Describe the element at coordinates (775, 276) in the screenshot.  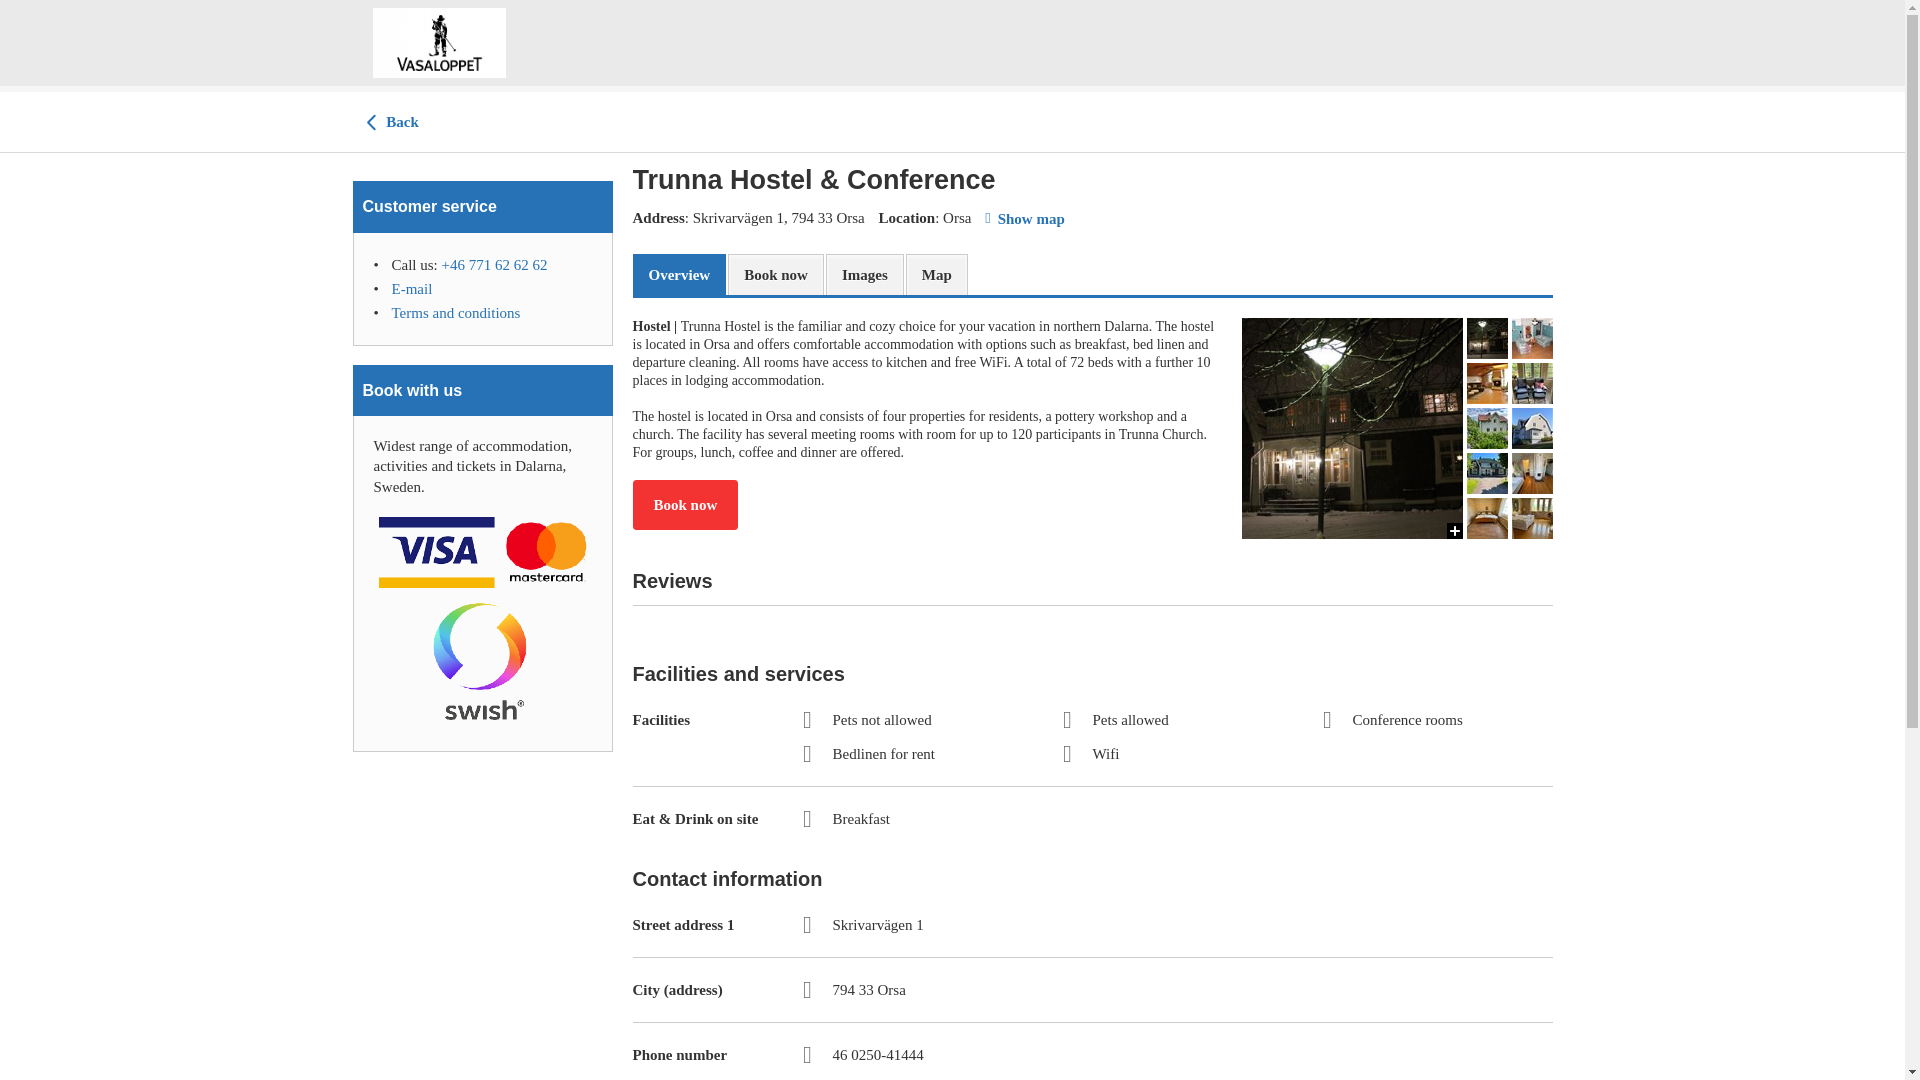
I see `Book now` at that location.